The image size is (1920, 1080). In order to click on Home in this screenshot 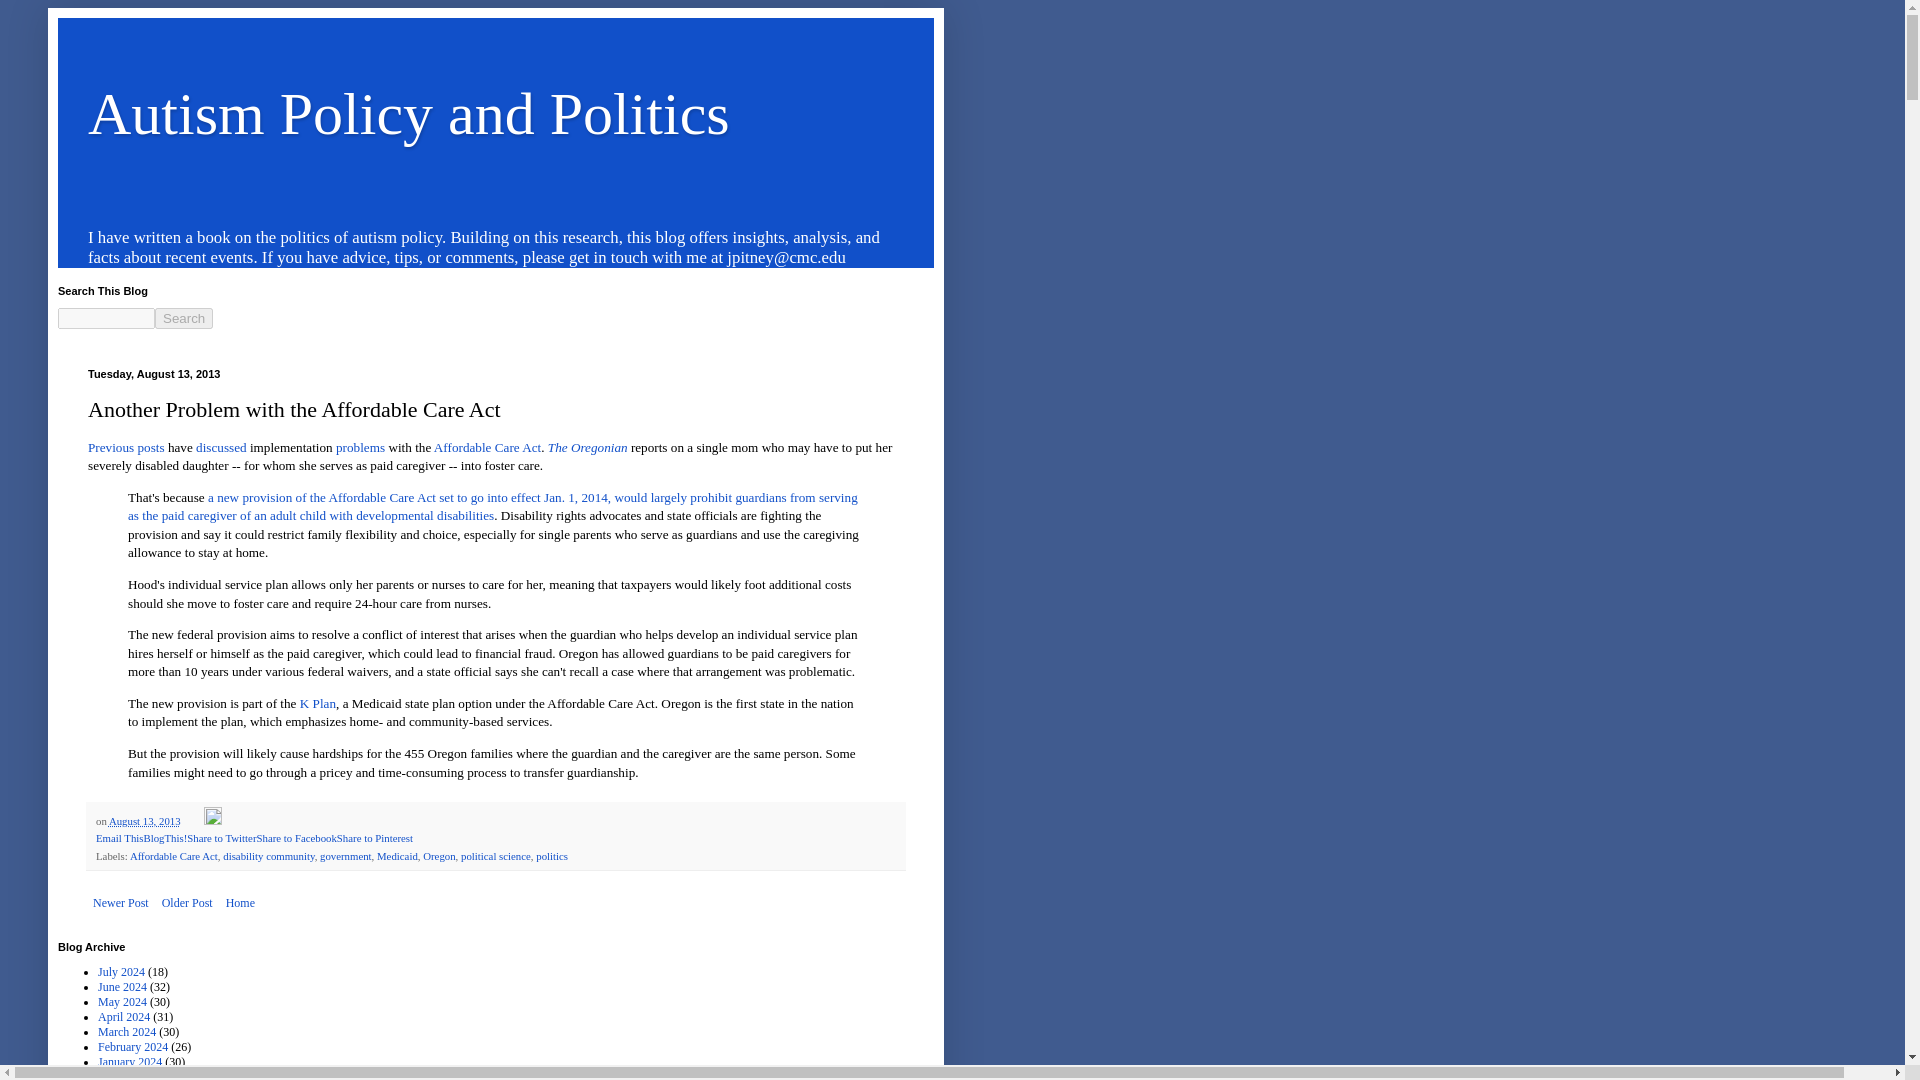, I will do `click(240, 902)`.